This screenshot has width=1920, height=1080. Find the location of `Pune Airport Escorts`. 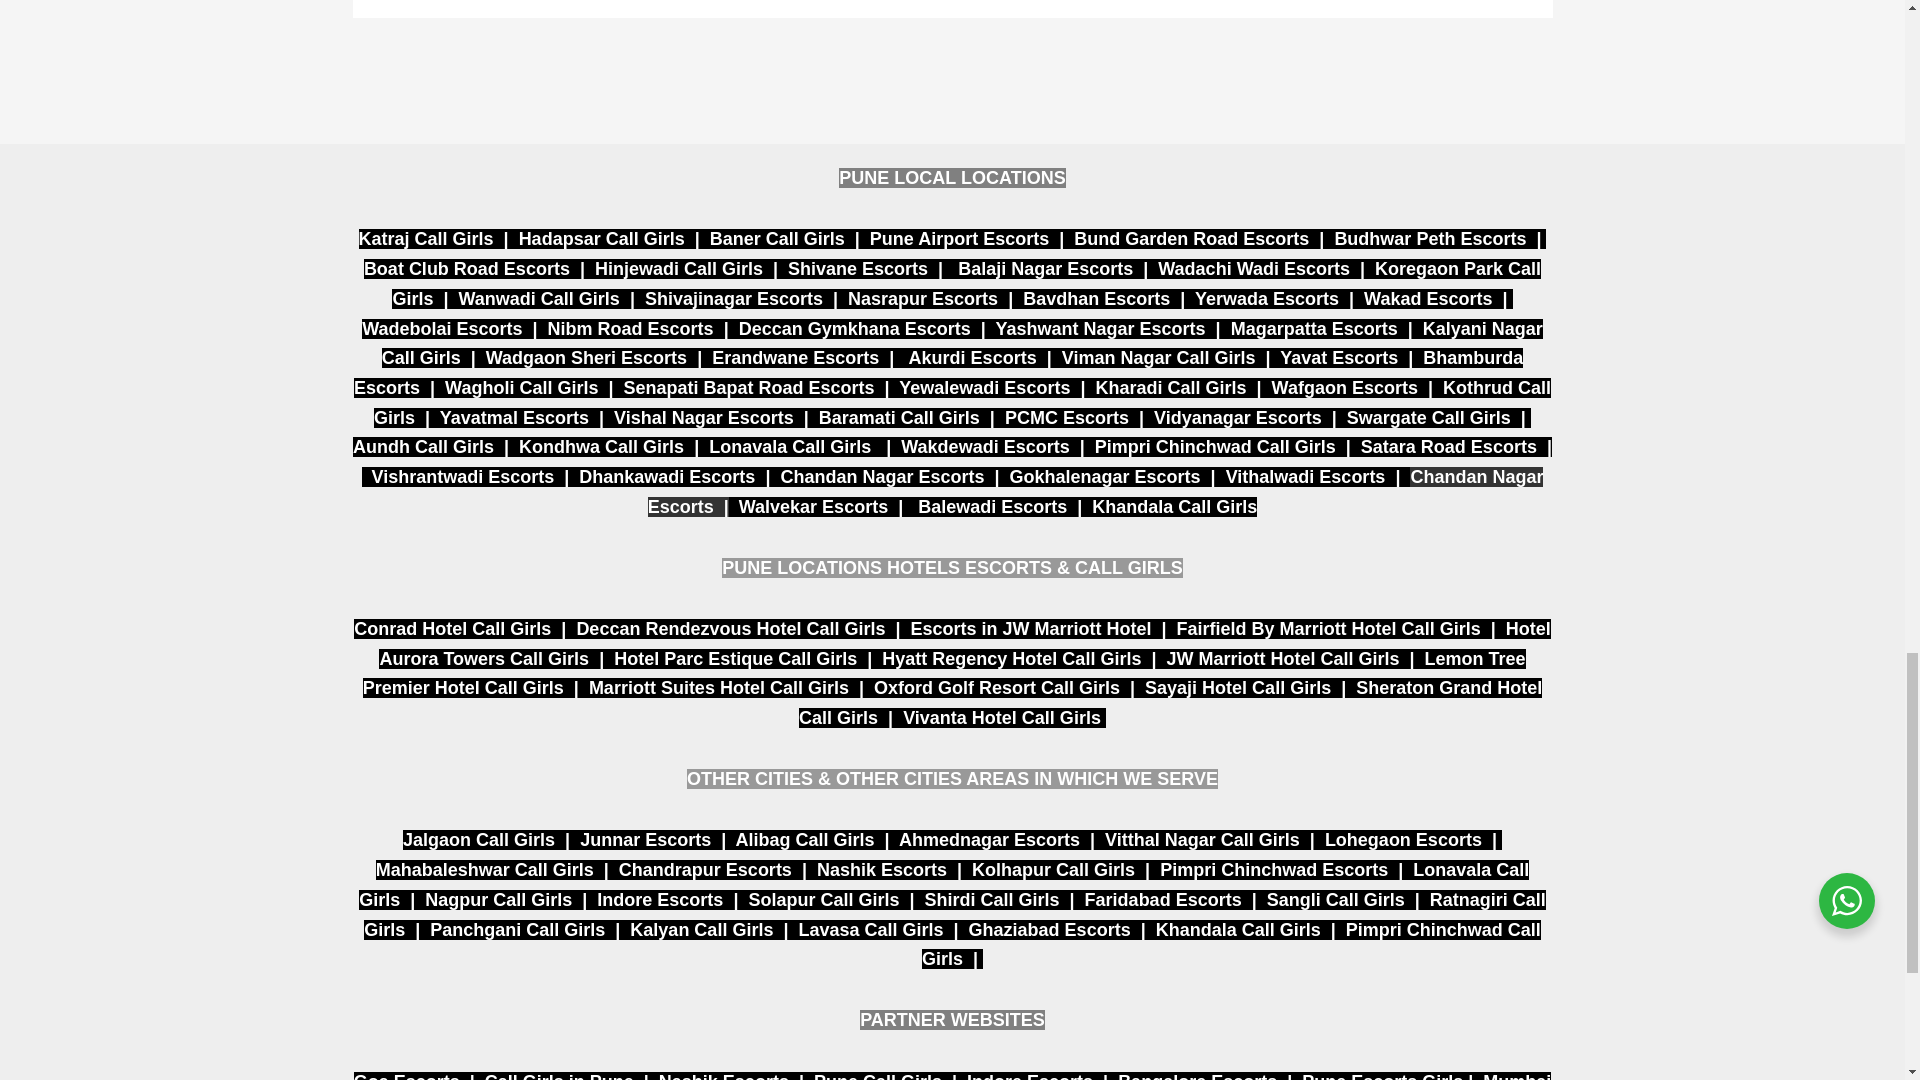

Pune Airport Escorts is located at coordinates (958, 238).